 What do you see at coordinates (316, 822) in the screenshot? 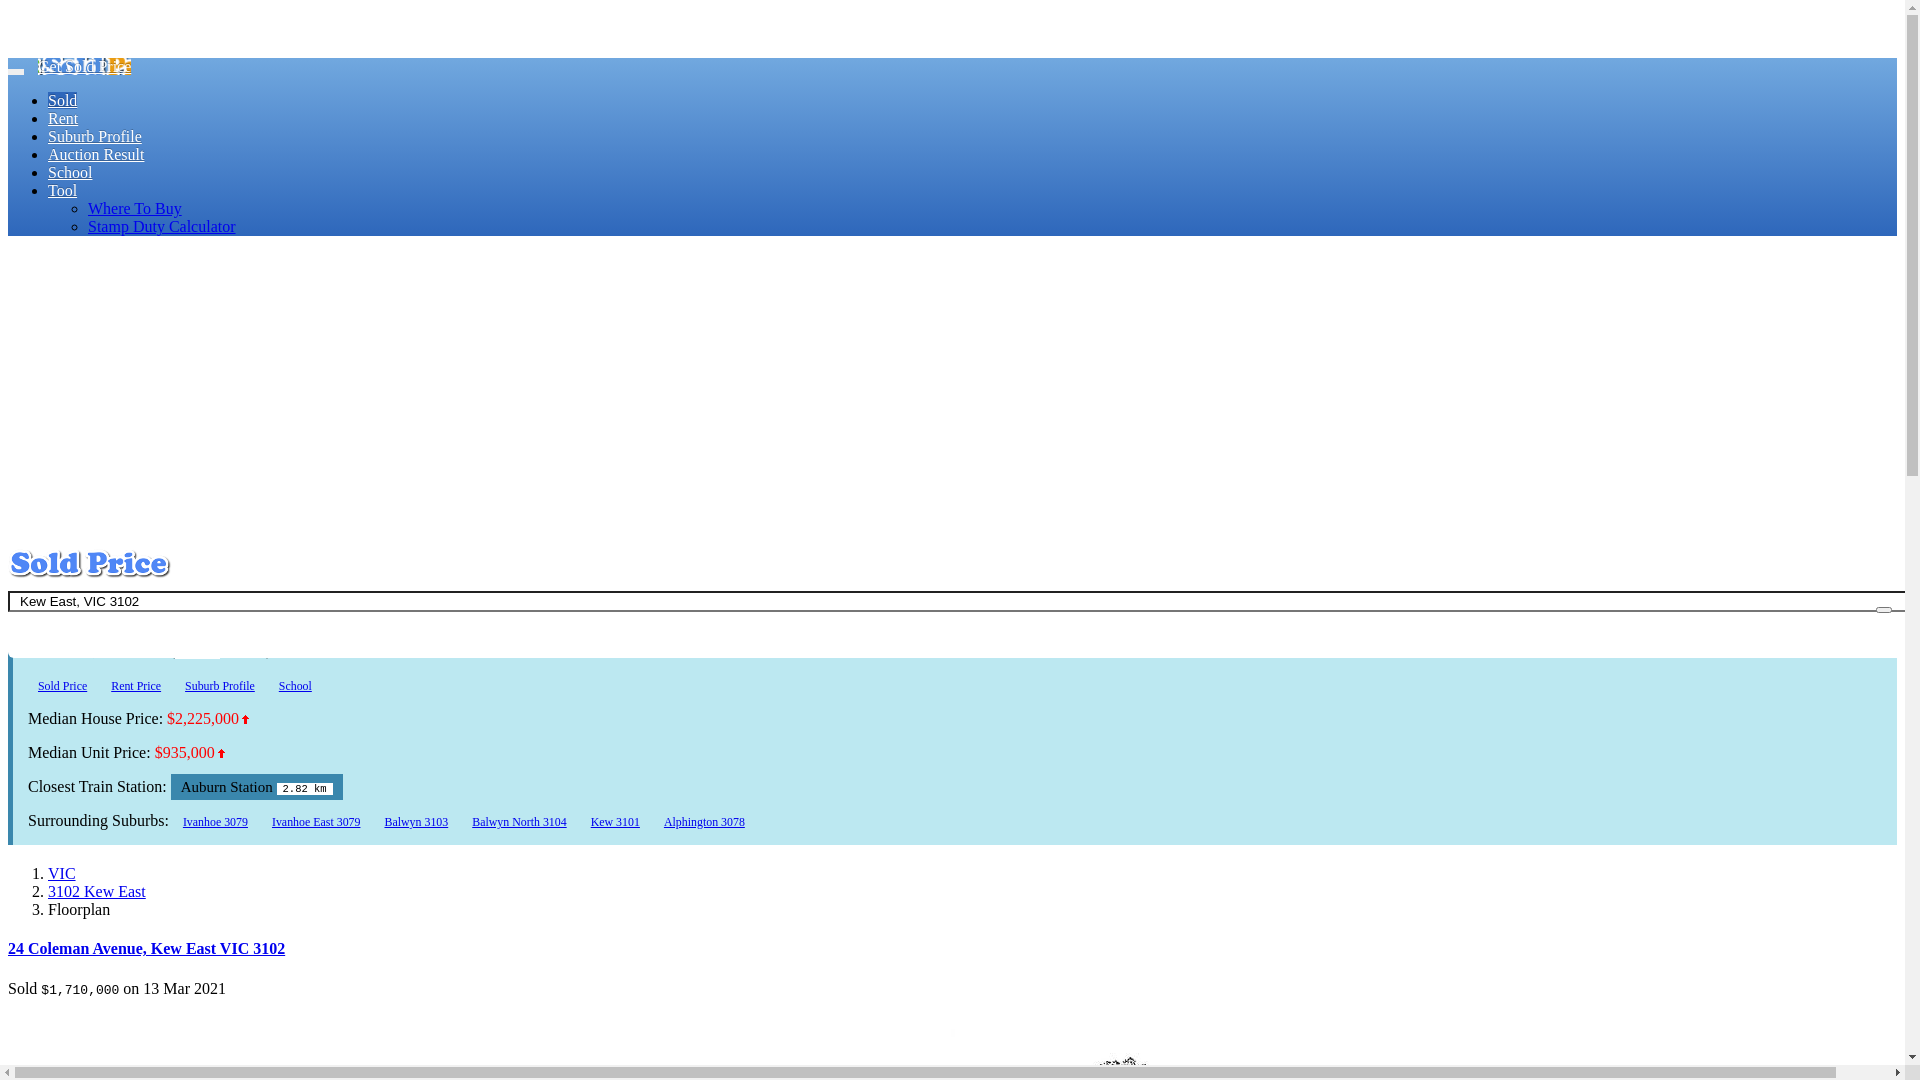
I see `Ivanhoe East 3079` at bounding box center [316, 822].